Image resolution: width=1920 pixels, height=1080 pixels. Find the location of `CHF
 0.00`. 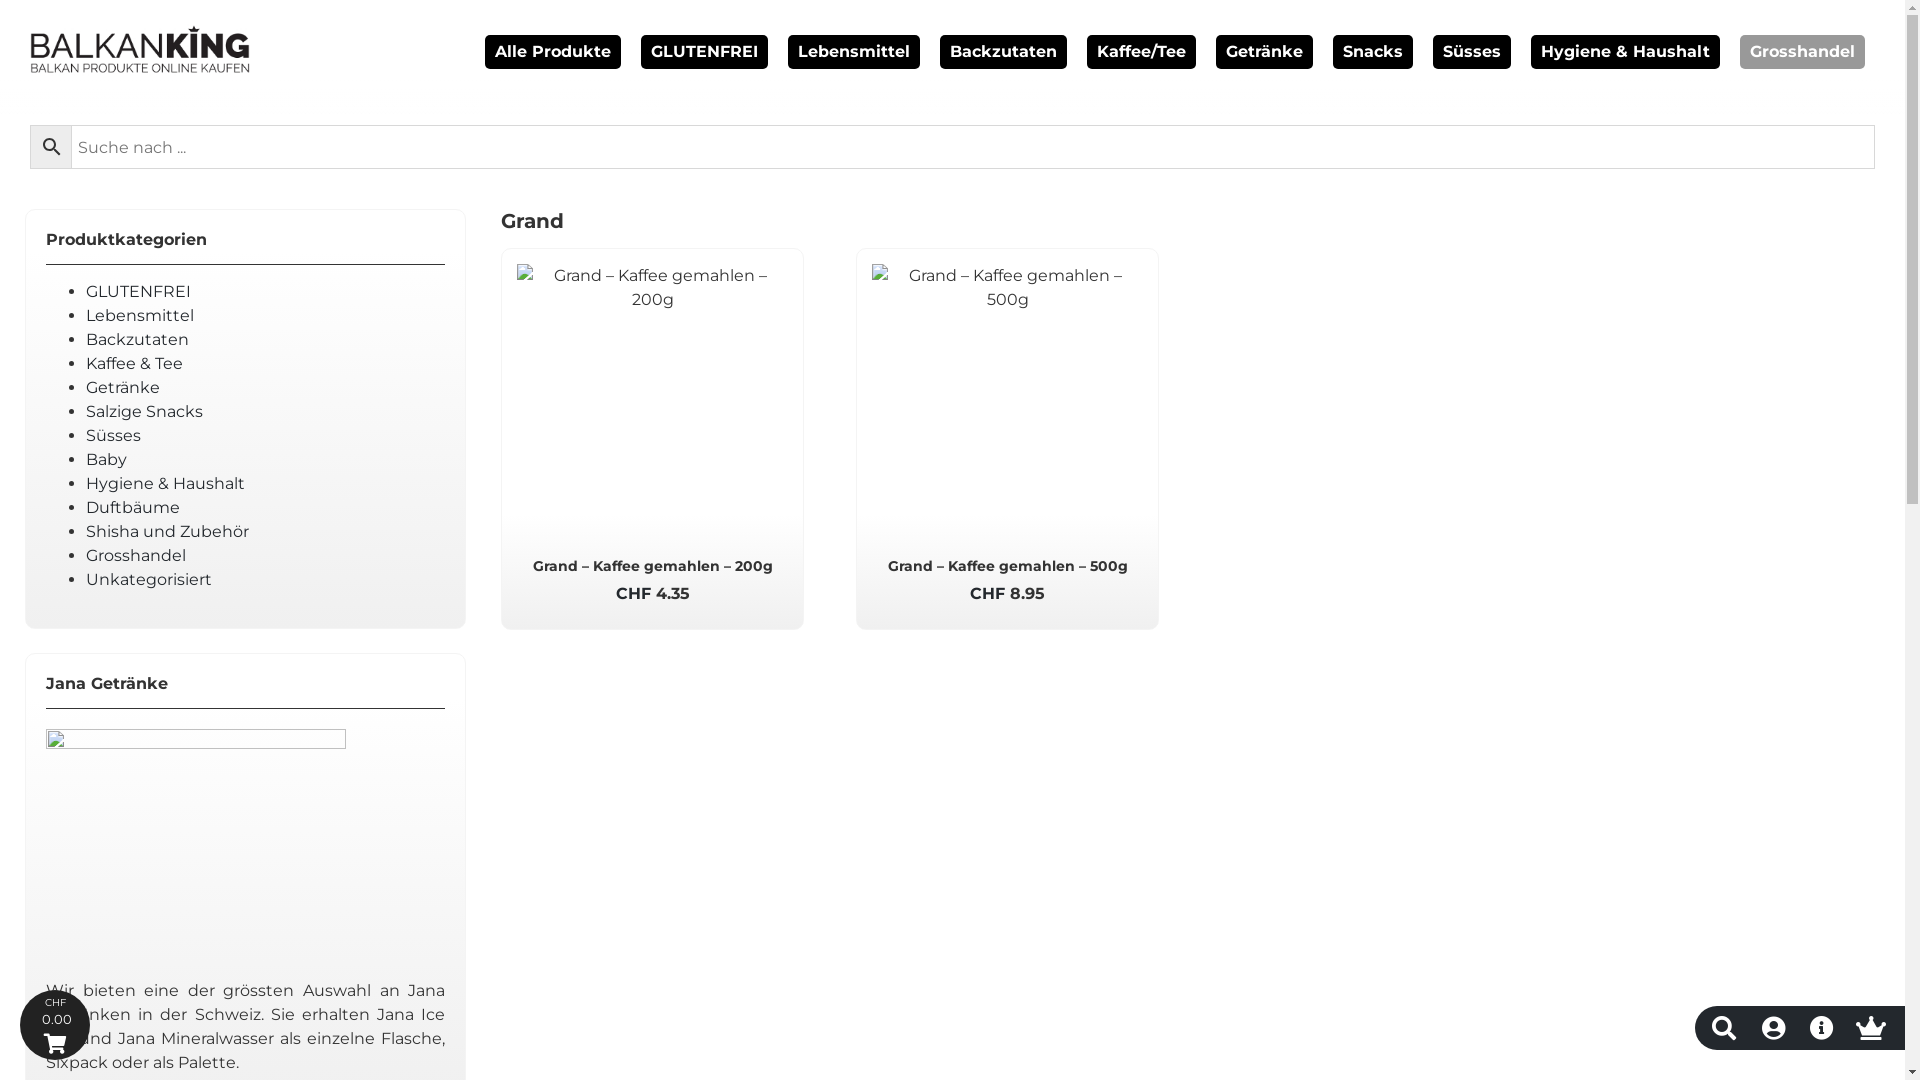

CHF
 0.00 is located at coordinates (55, 1025).